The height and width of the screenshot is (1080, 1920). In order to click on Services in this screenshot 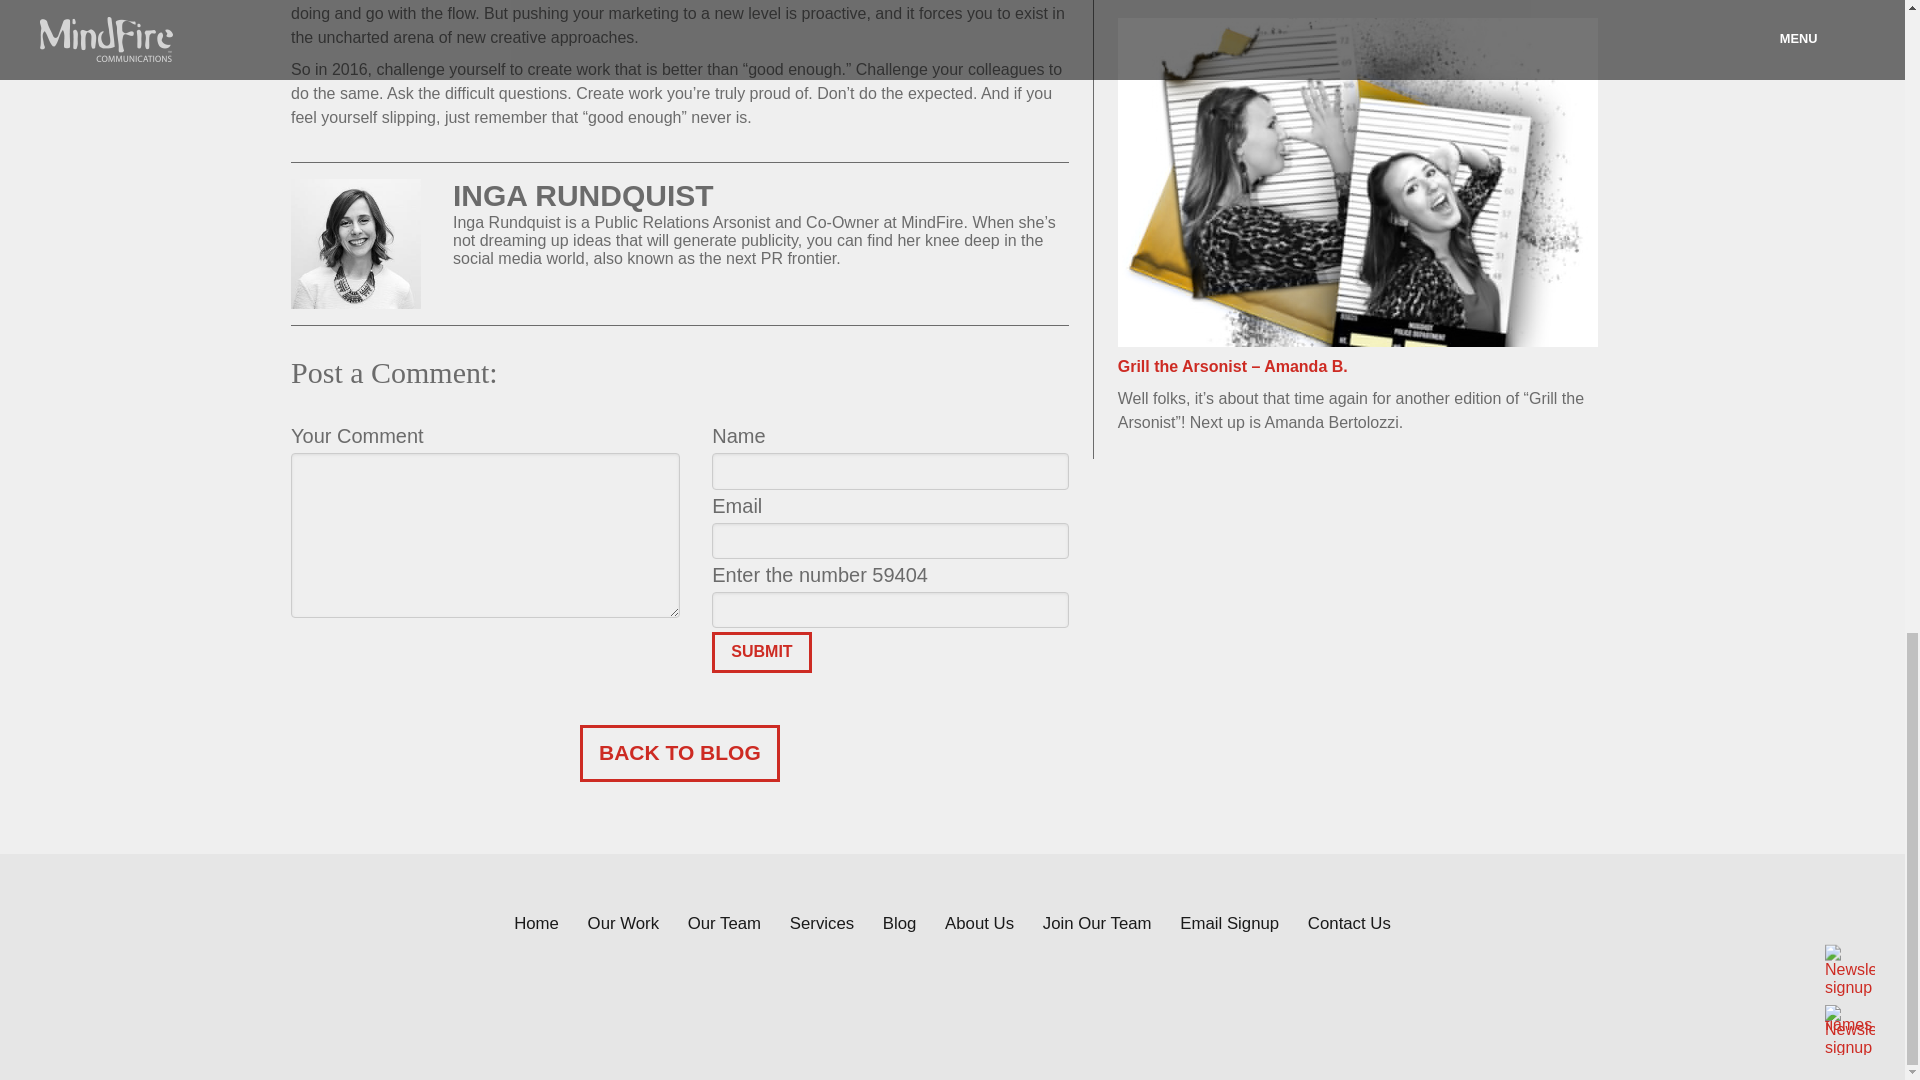, I will do `click(822, 923)`.